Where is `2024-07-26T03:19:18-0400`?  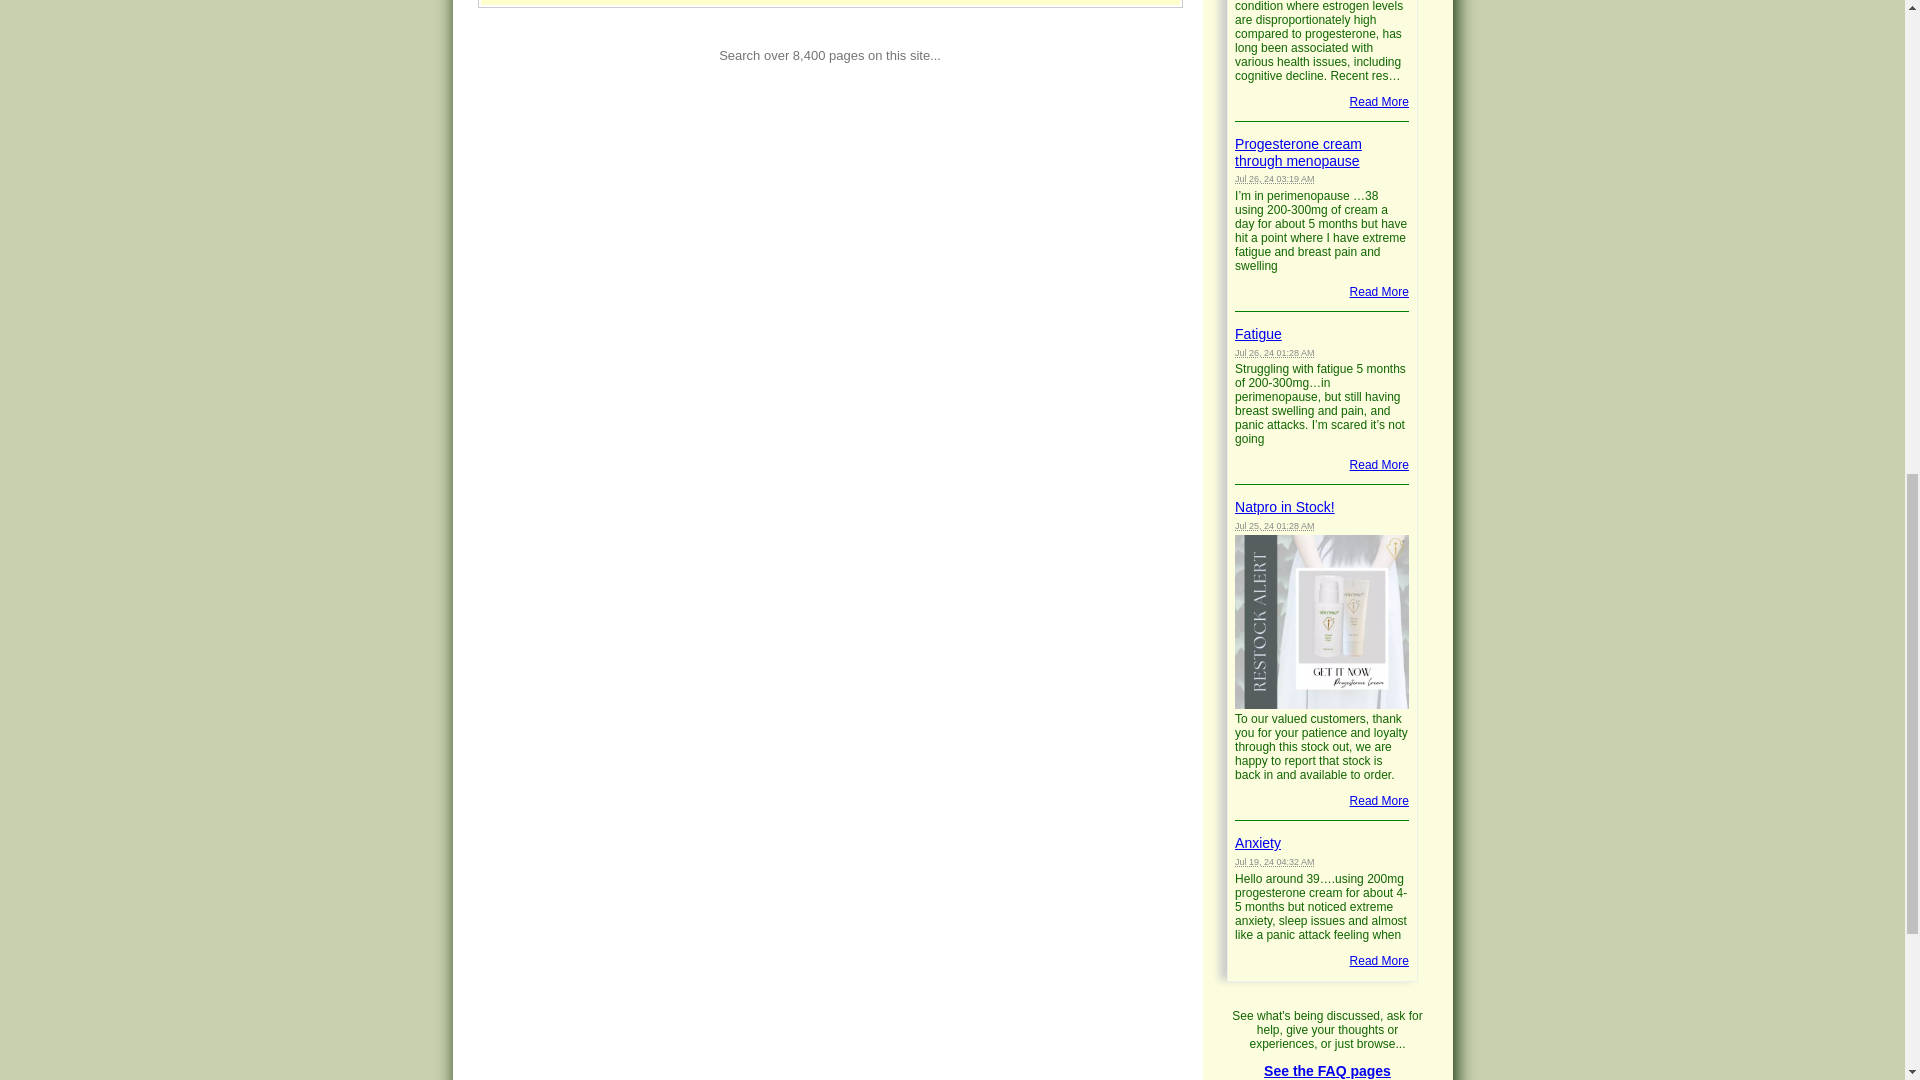 2024-07-26T03:19:18-0400 is located at coordinates (1274, 178).